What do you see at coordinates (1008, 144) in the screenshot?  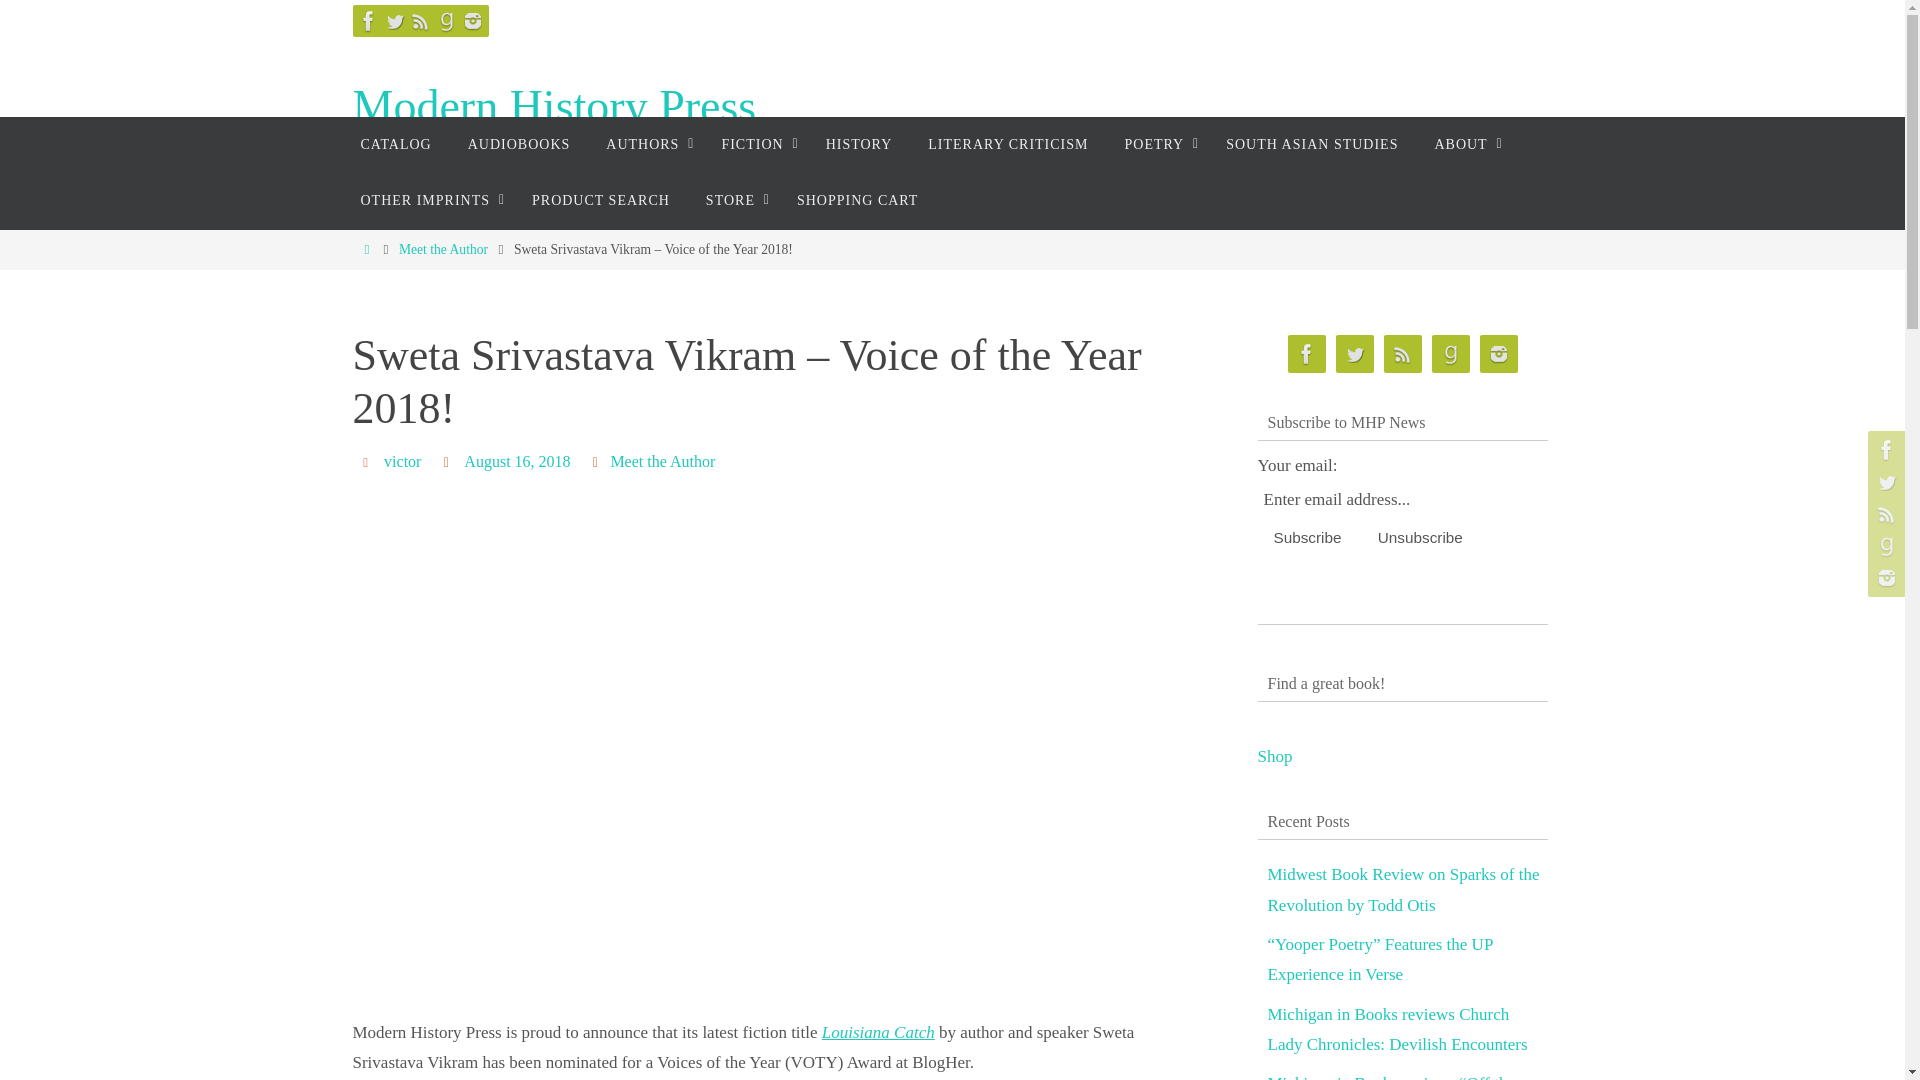 I see `LITERARY CRITICISM` at bounding box center [1008, 144].